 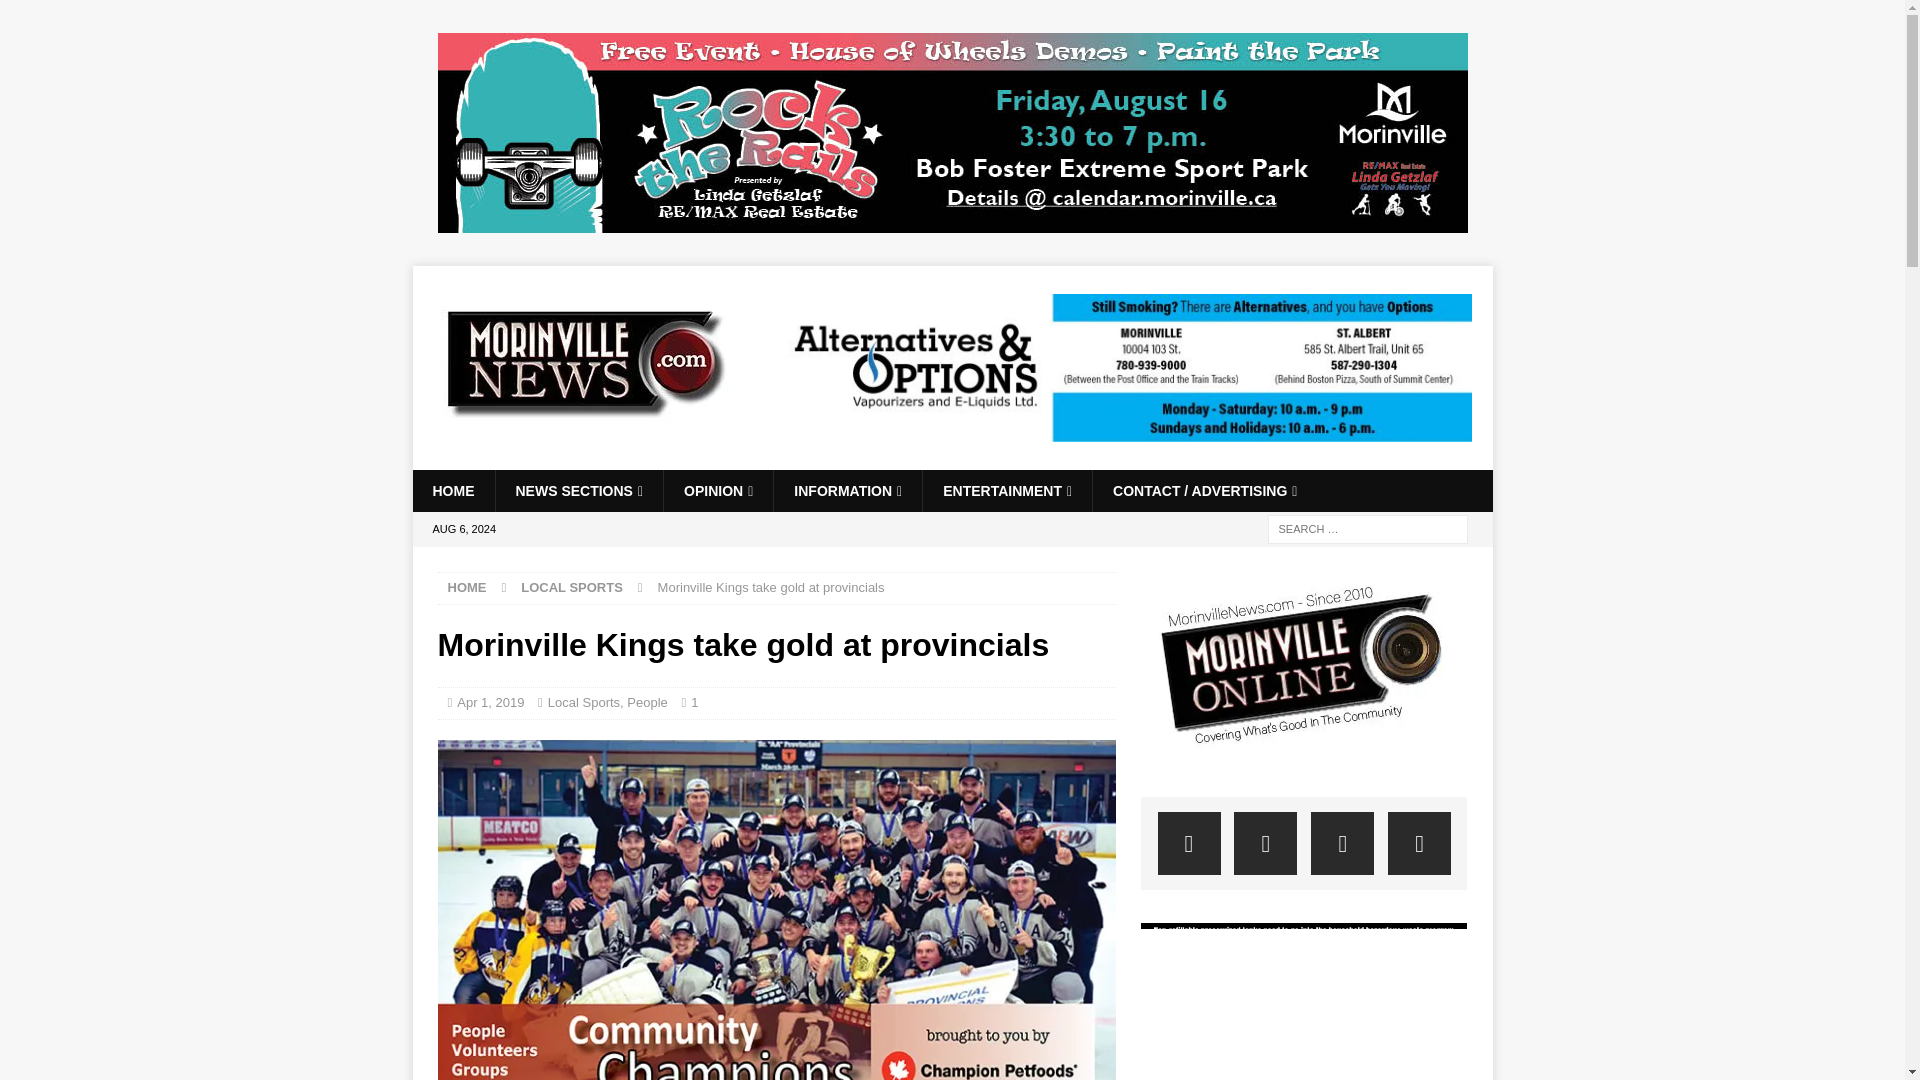 I want to click on HOME, so click(x=452, y=490).